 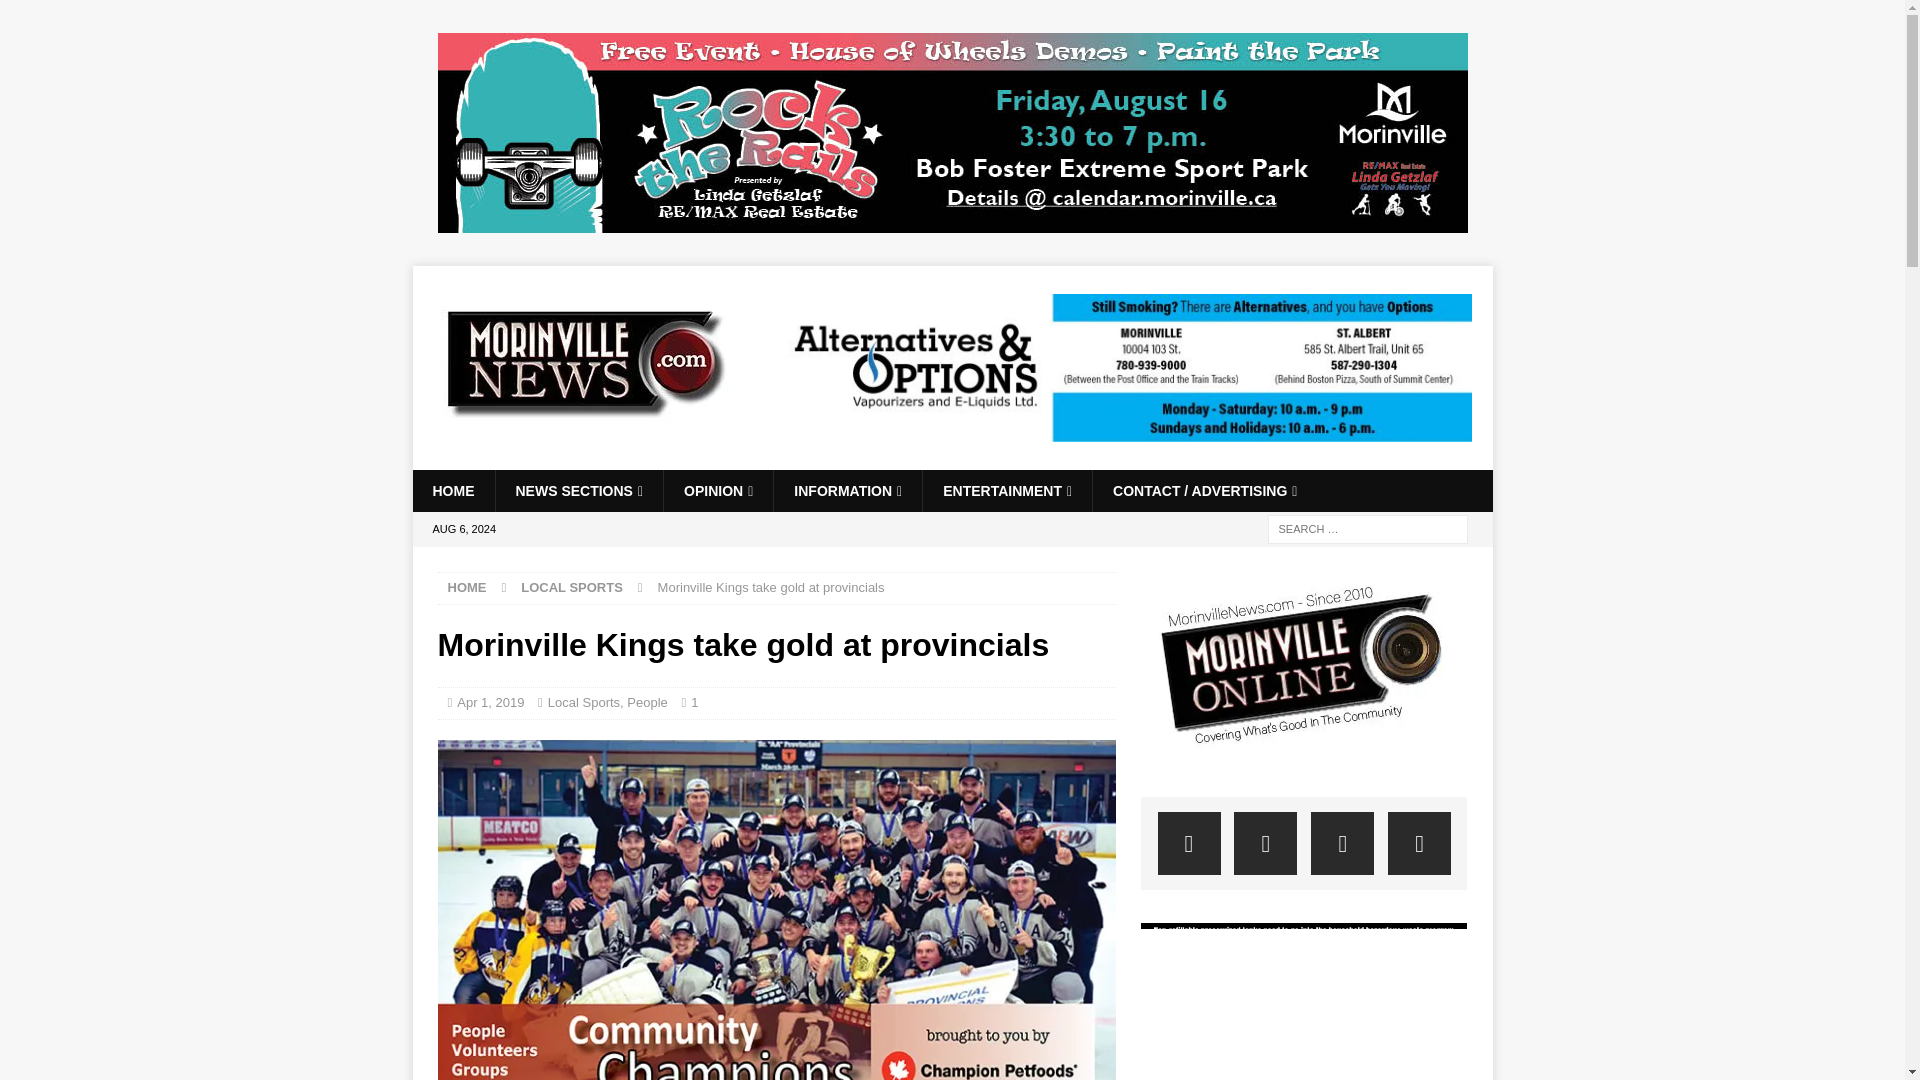 I want to click on HOME, so click(x=452, y=490).